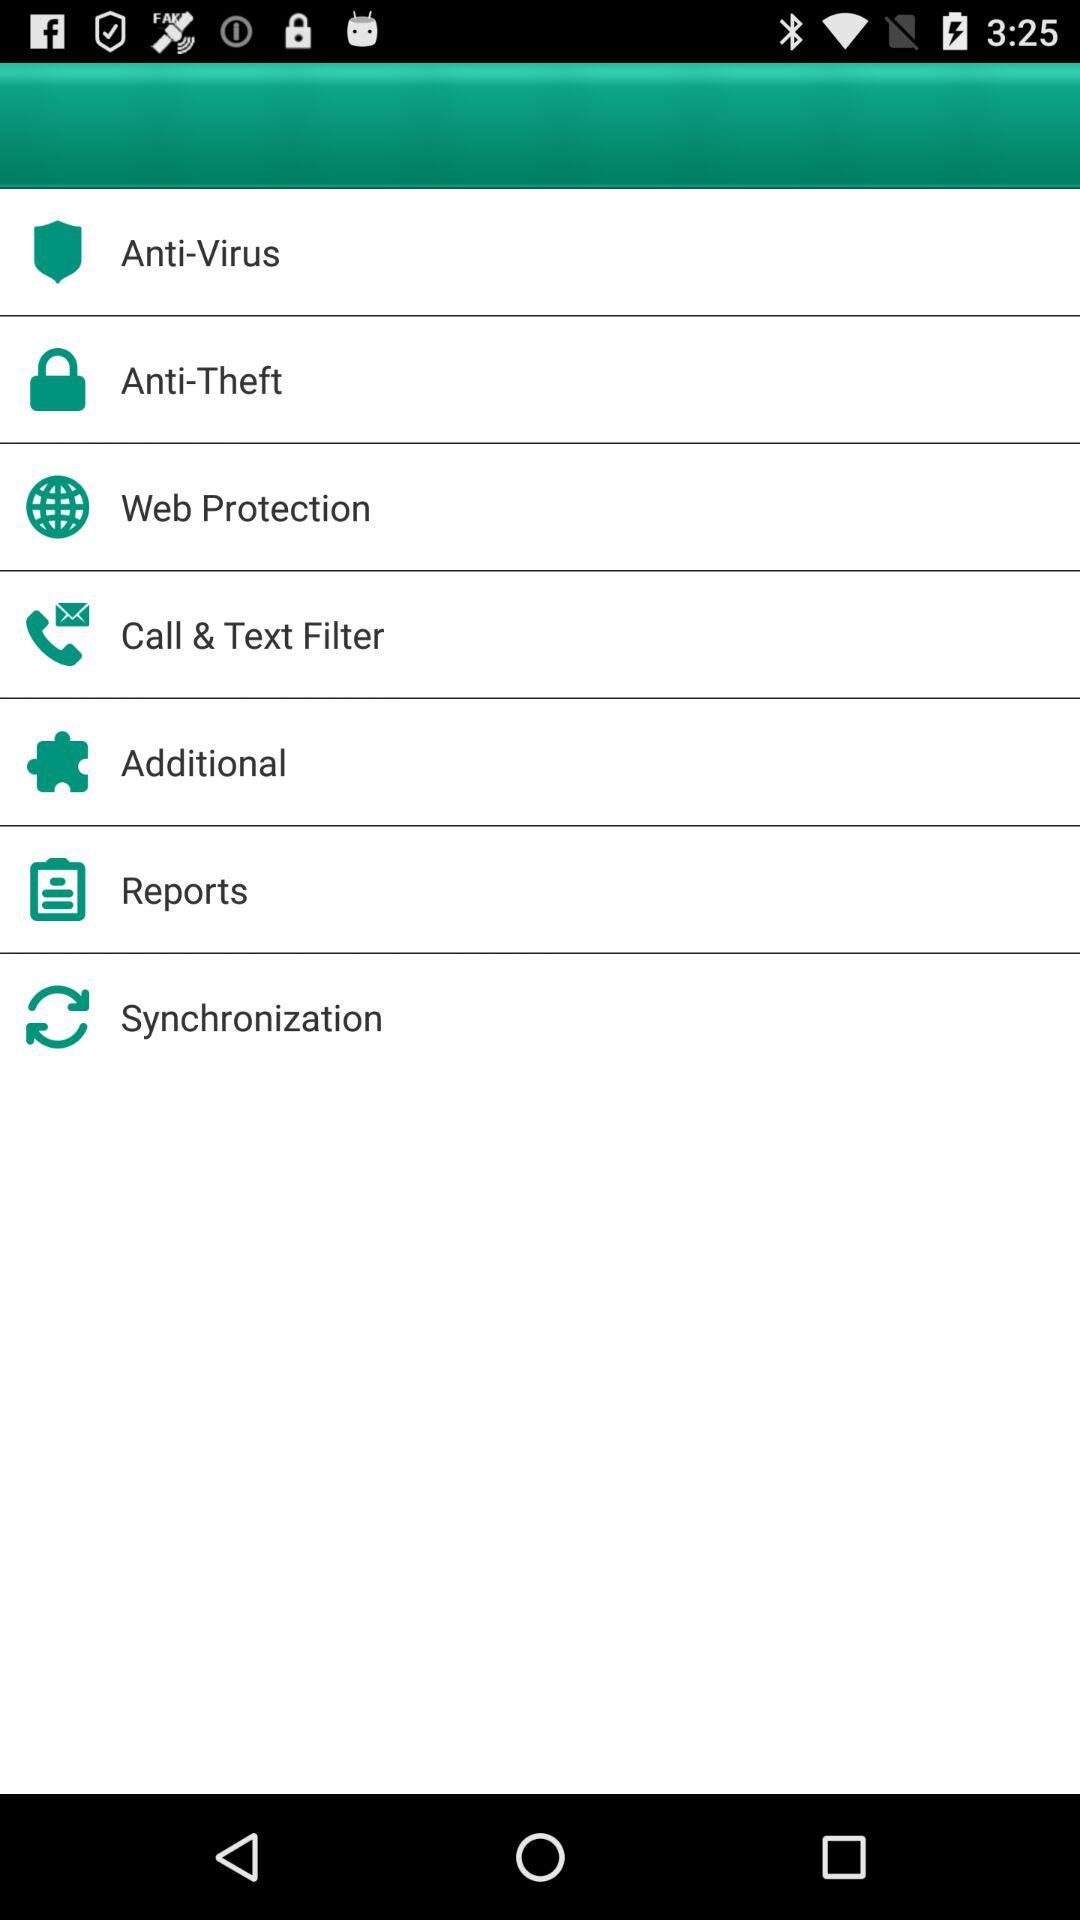 This screenshot has width=1080, height=1920. Describe the element at coordinates (252, 634) in the screenshot. I see `turn on the call & text filter app` at that location.